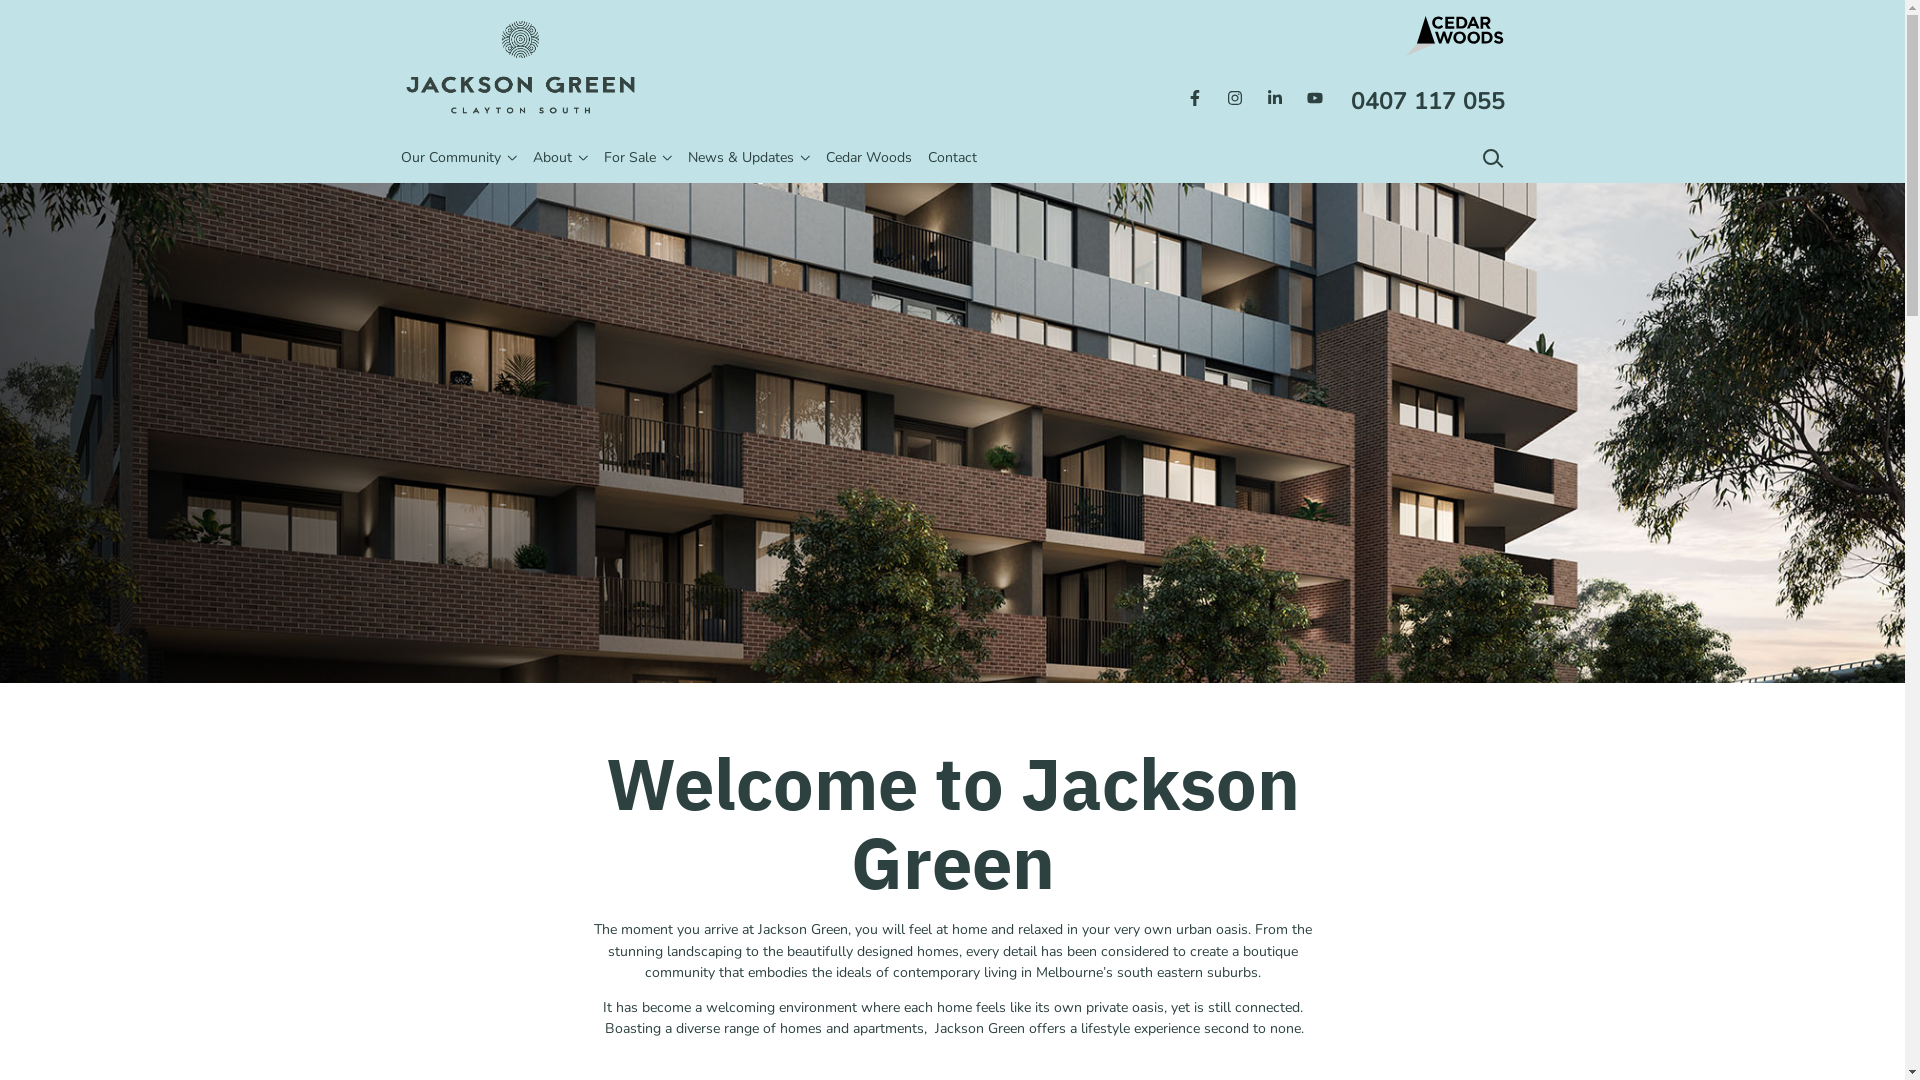  What do you see at coordinates (630, 159) in the screenshot?
I see `For Sale` at bounding box center [630, 159].